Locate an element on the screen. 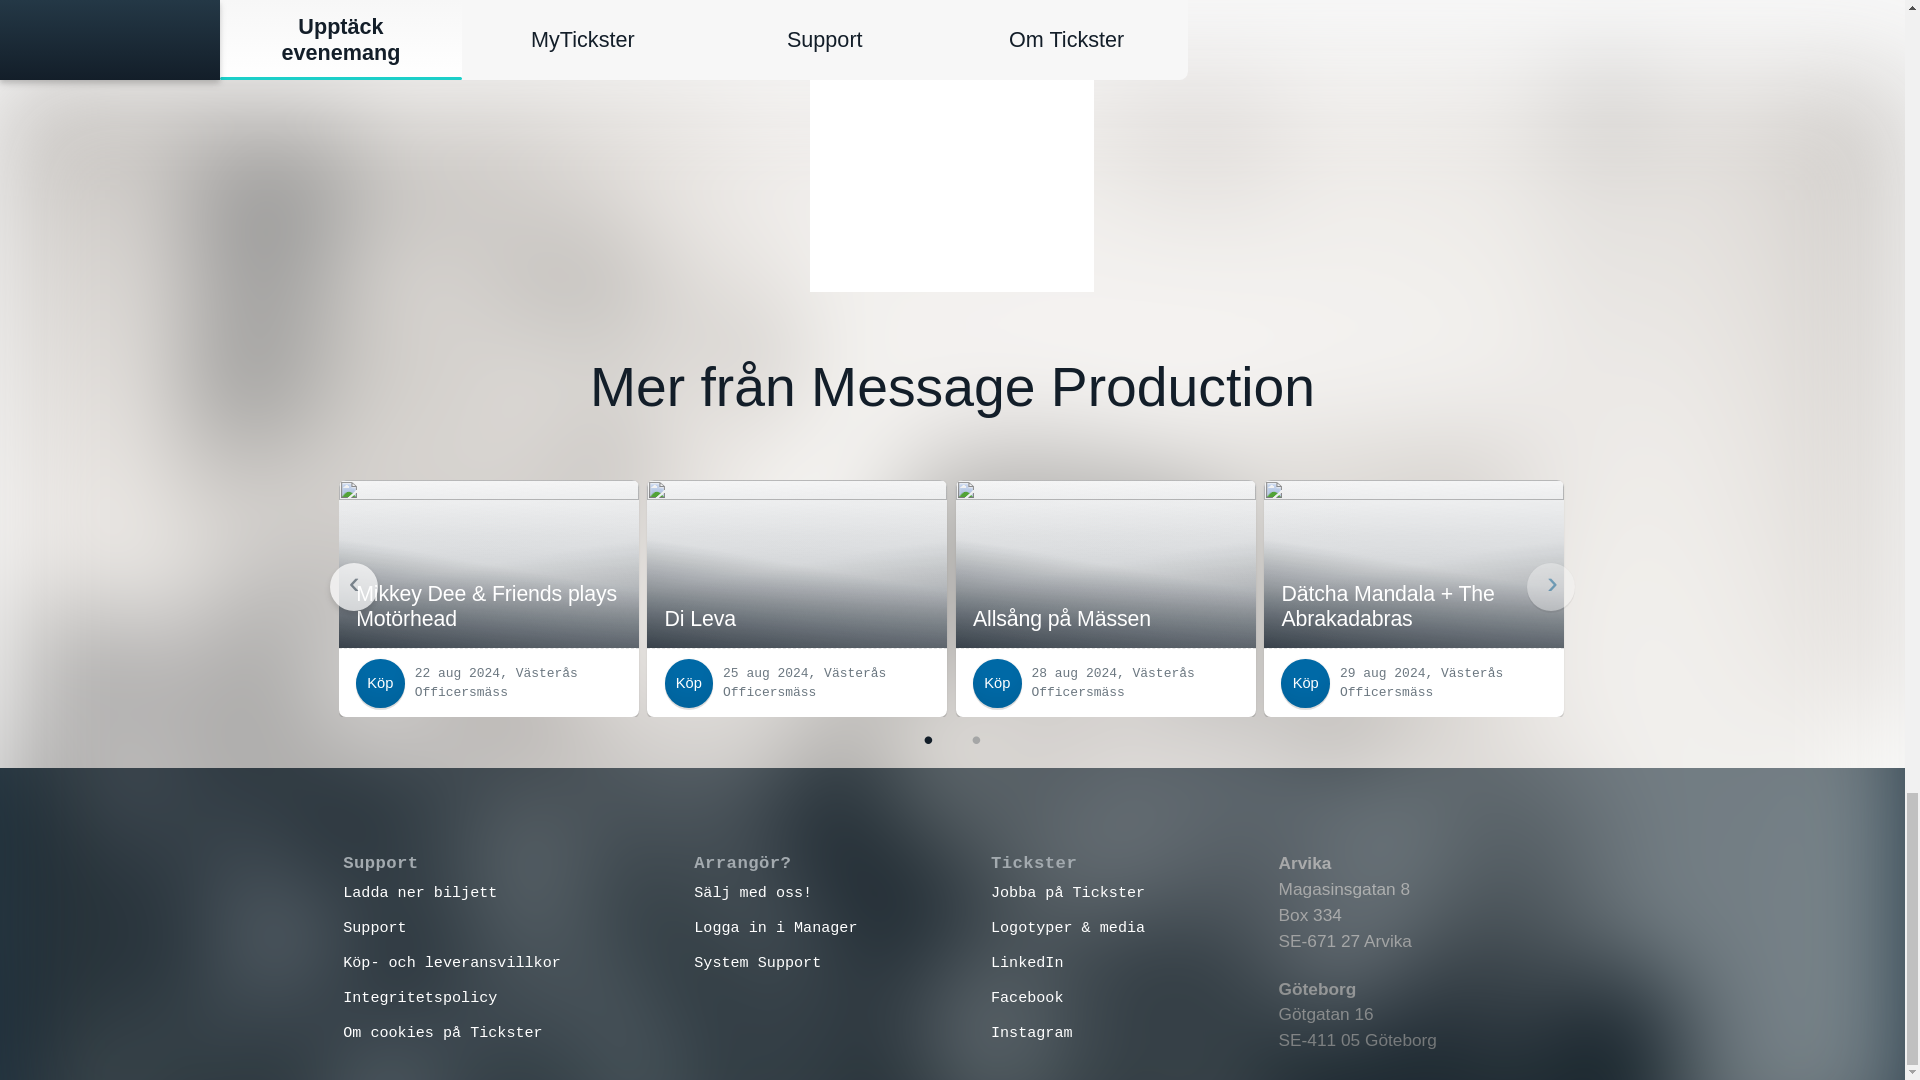  1 is located at coordinates (928, 740).